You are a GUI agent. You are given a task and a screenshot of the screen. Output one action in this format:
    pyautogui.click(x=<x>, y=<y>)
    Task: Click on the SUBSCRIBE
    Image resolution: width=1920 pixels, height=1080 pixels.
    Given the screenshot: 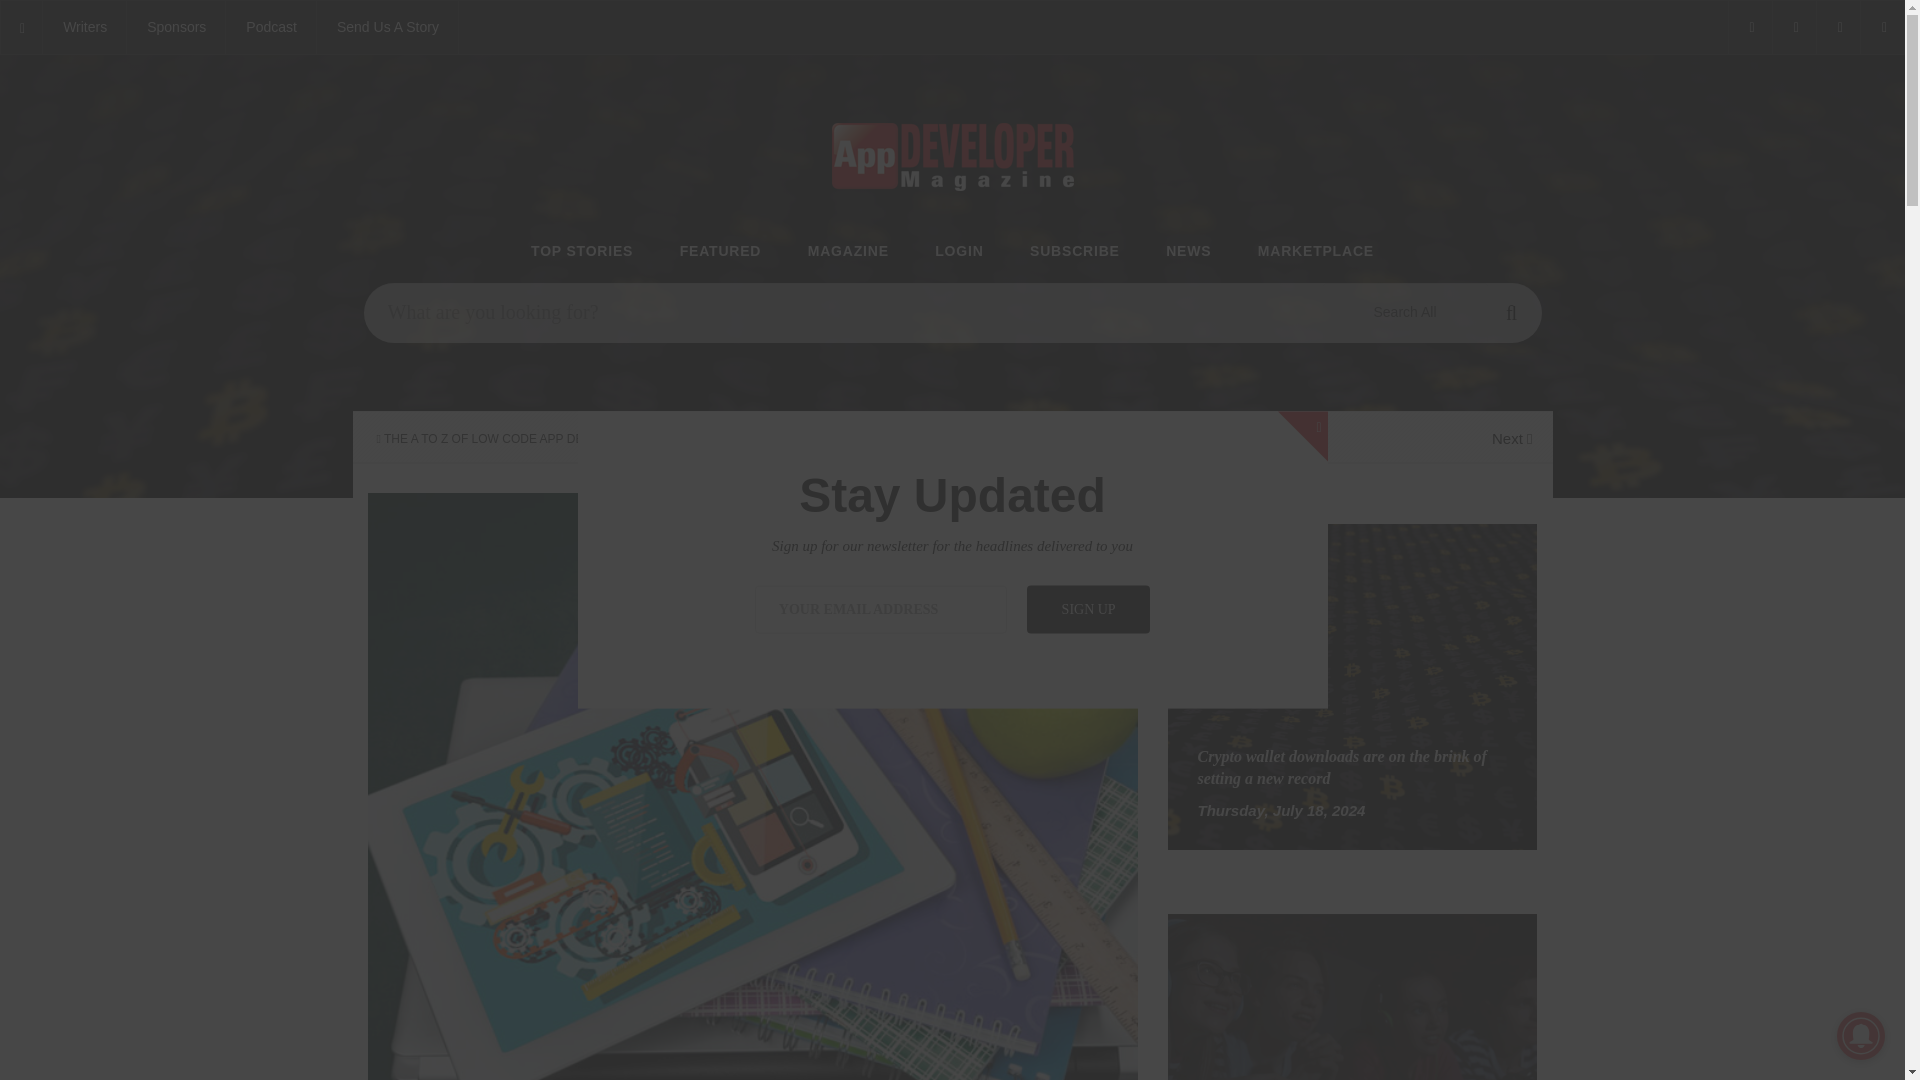 What is the action you would take?
    pyautogui.click(x=1074, y=252)
    